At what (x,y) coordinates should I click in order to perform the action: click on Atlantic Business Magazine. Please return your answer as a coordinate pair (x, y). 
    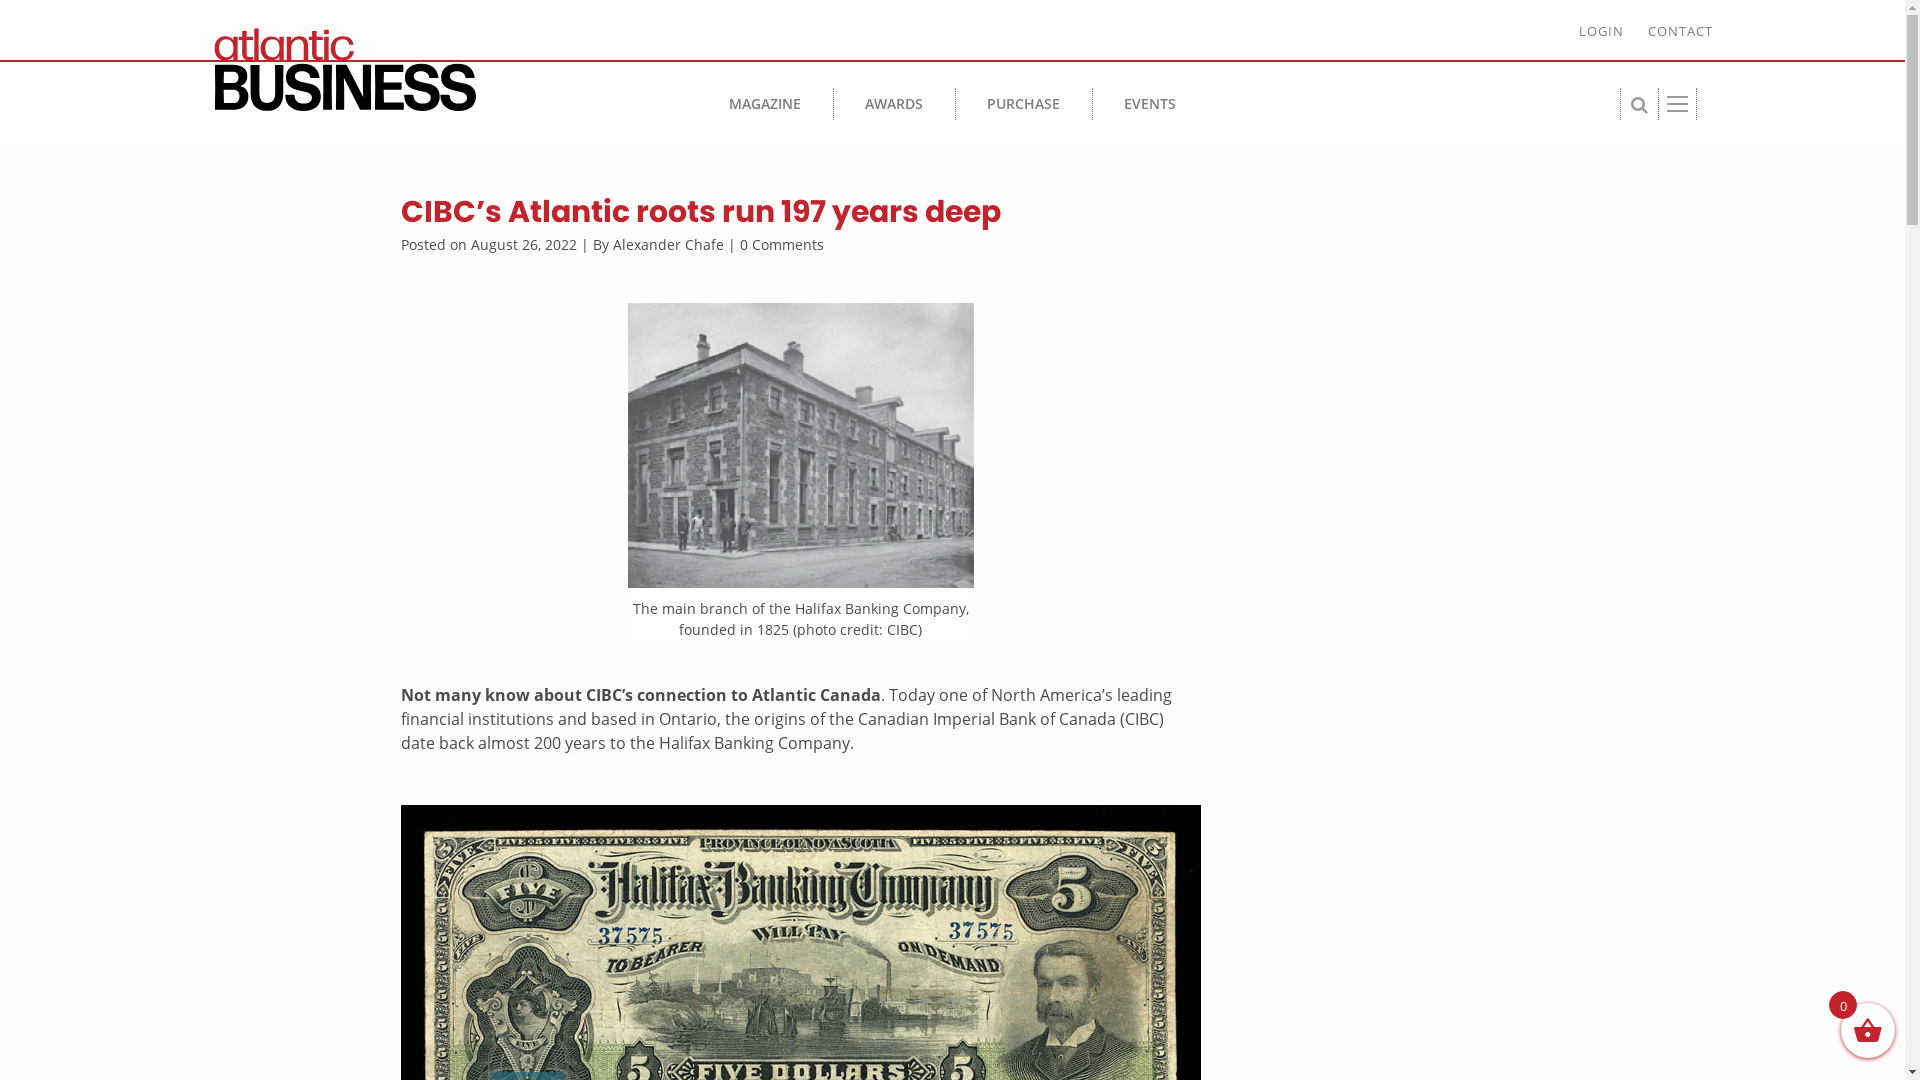
    Looking at the image, I should click on (382, 70).